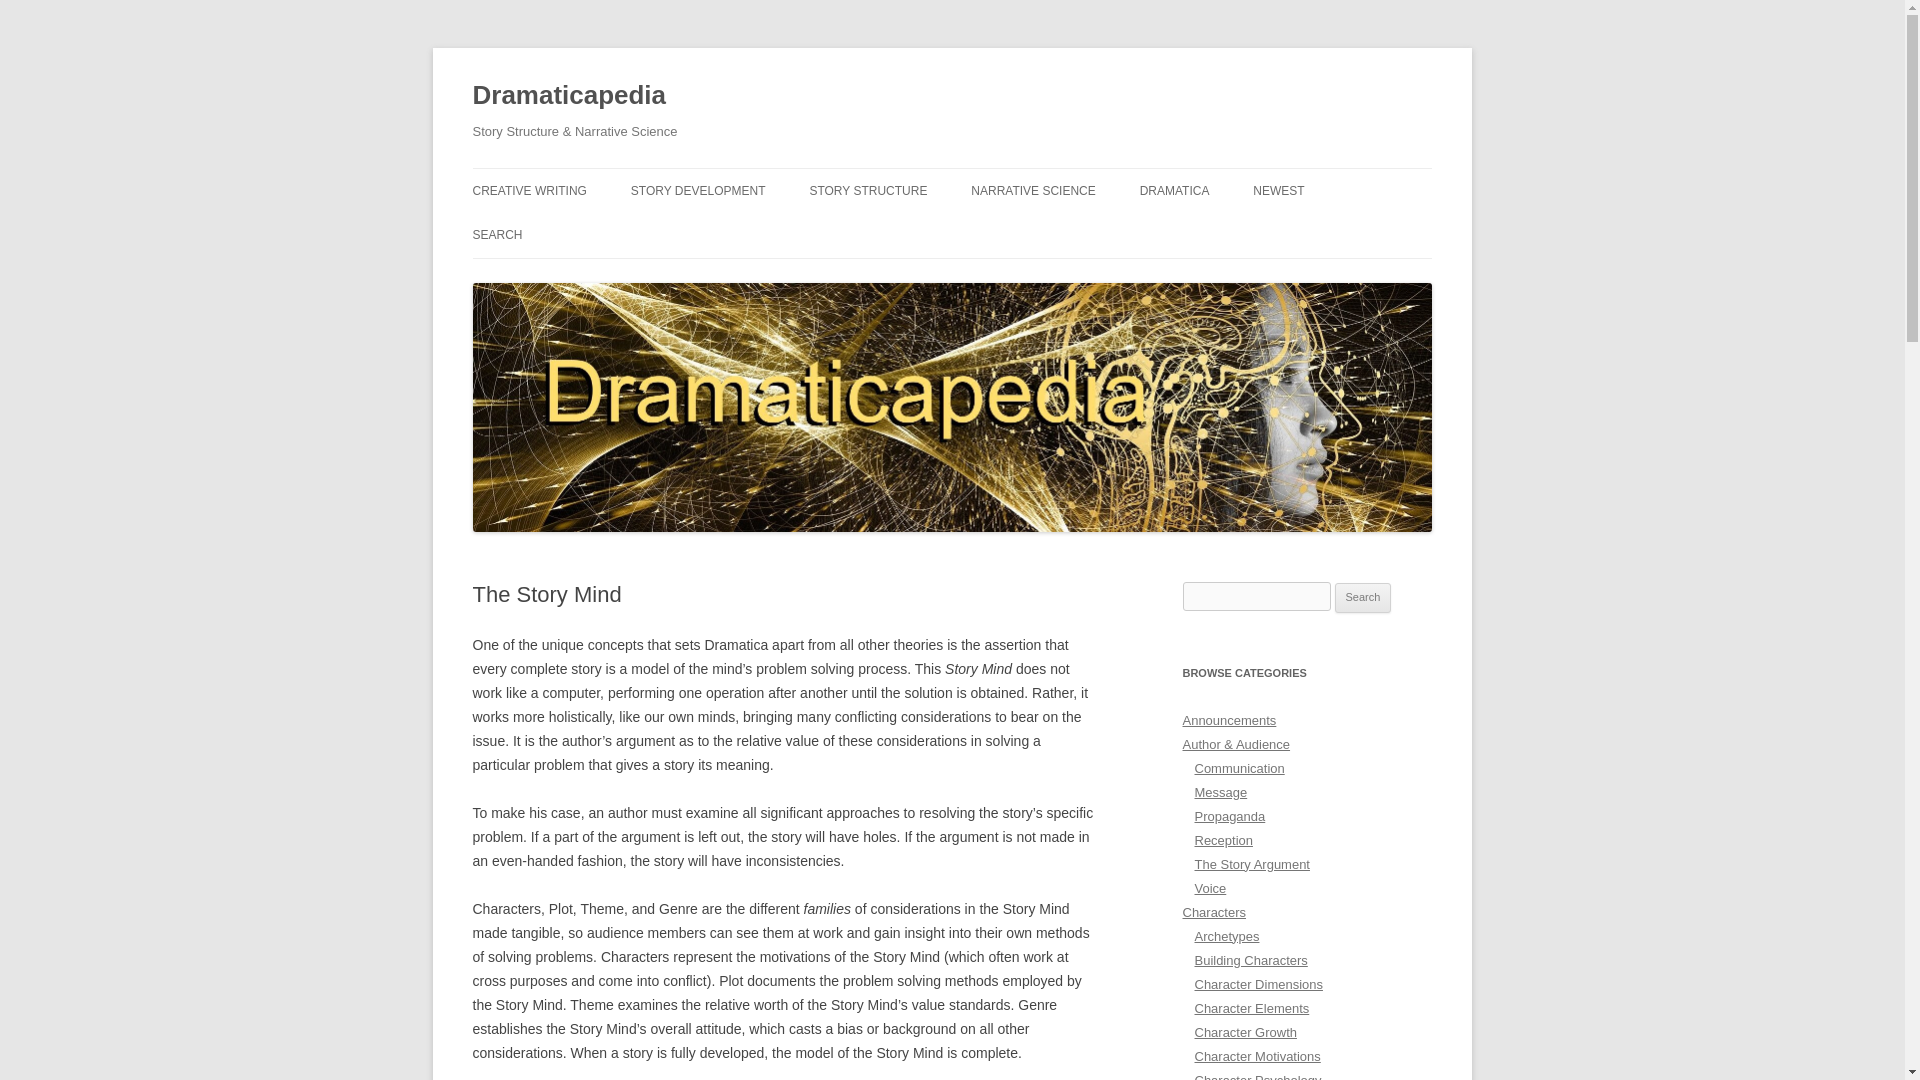 The width and height of the screenshot is (1920, 1080). I want to click on NEWEST, so click(1278, 190).